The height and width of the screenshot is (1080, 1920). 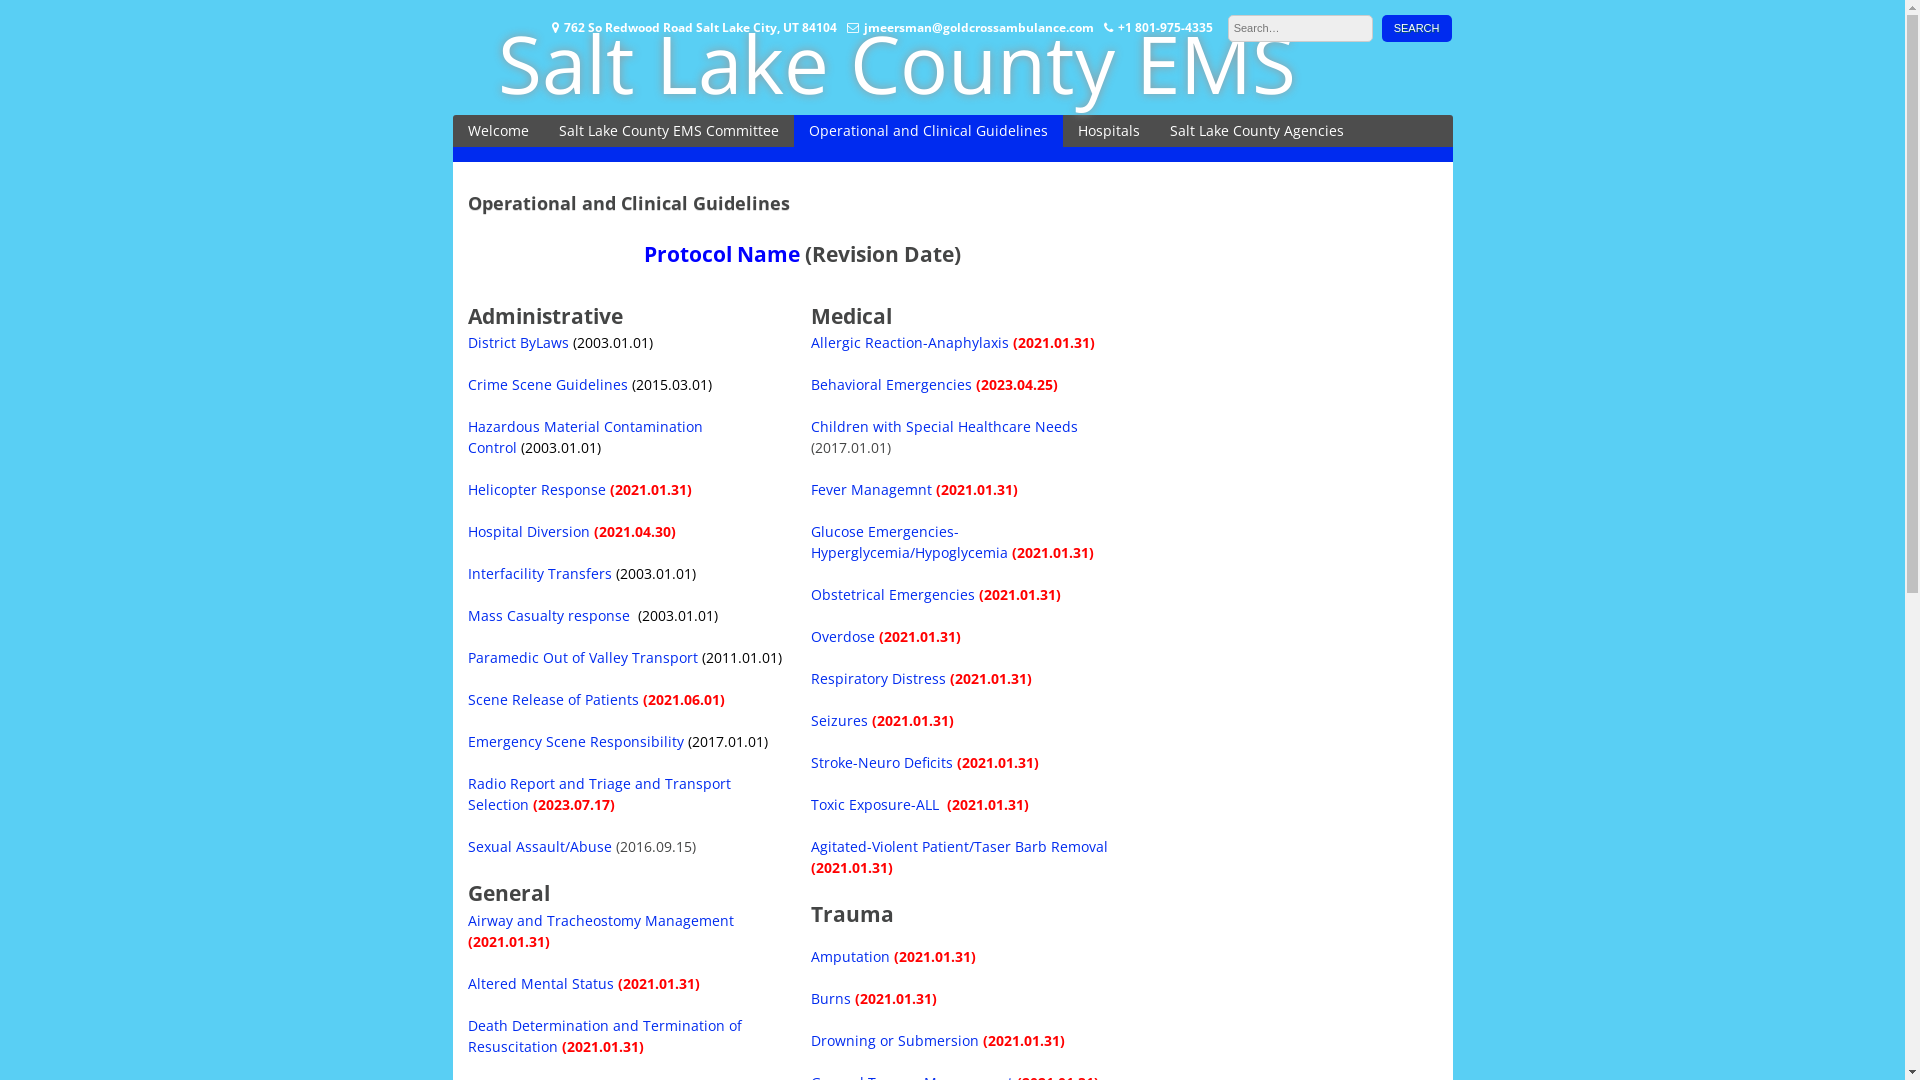 I want to click on Overdose, so click(x=843, y=636).